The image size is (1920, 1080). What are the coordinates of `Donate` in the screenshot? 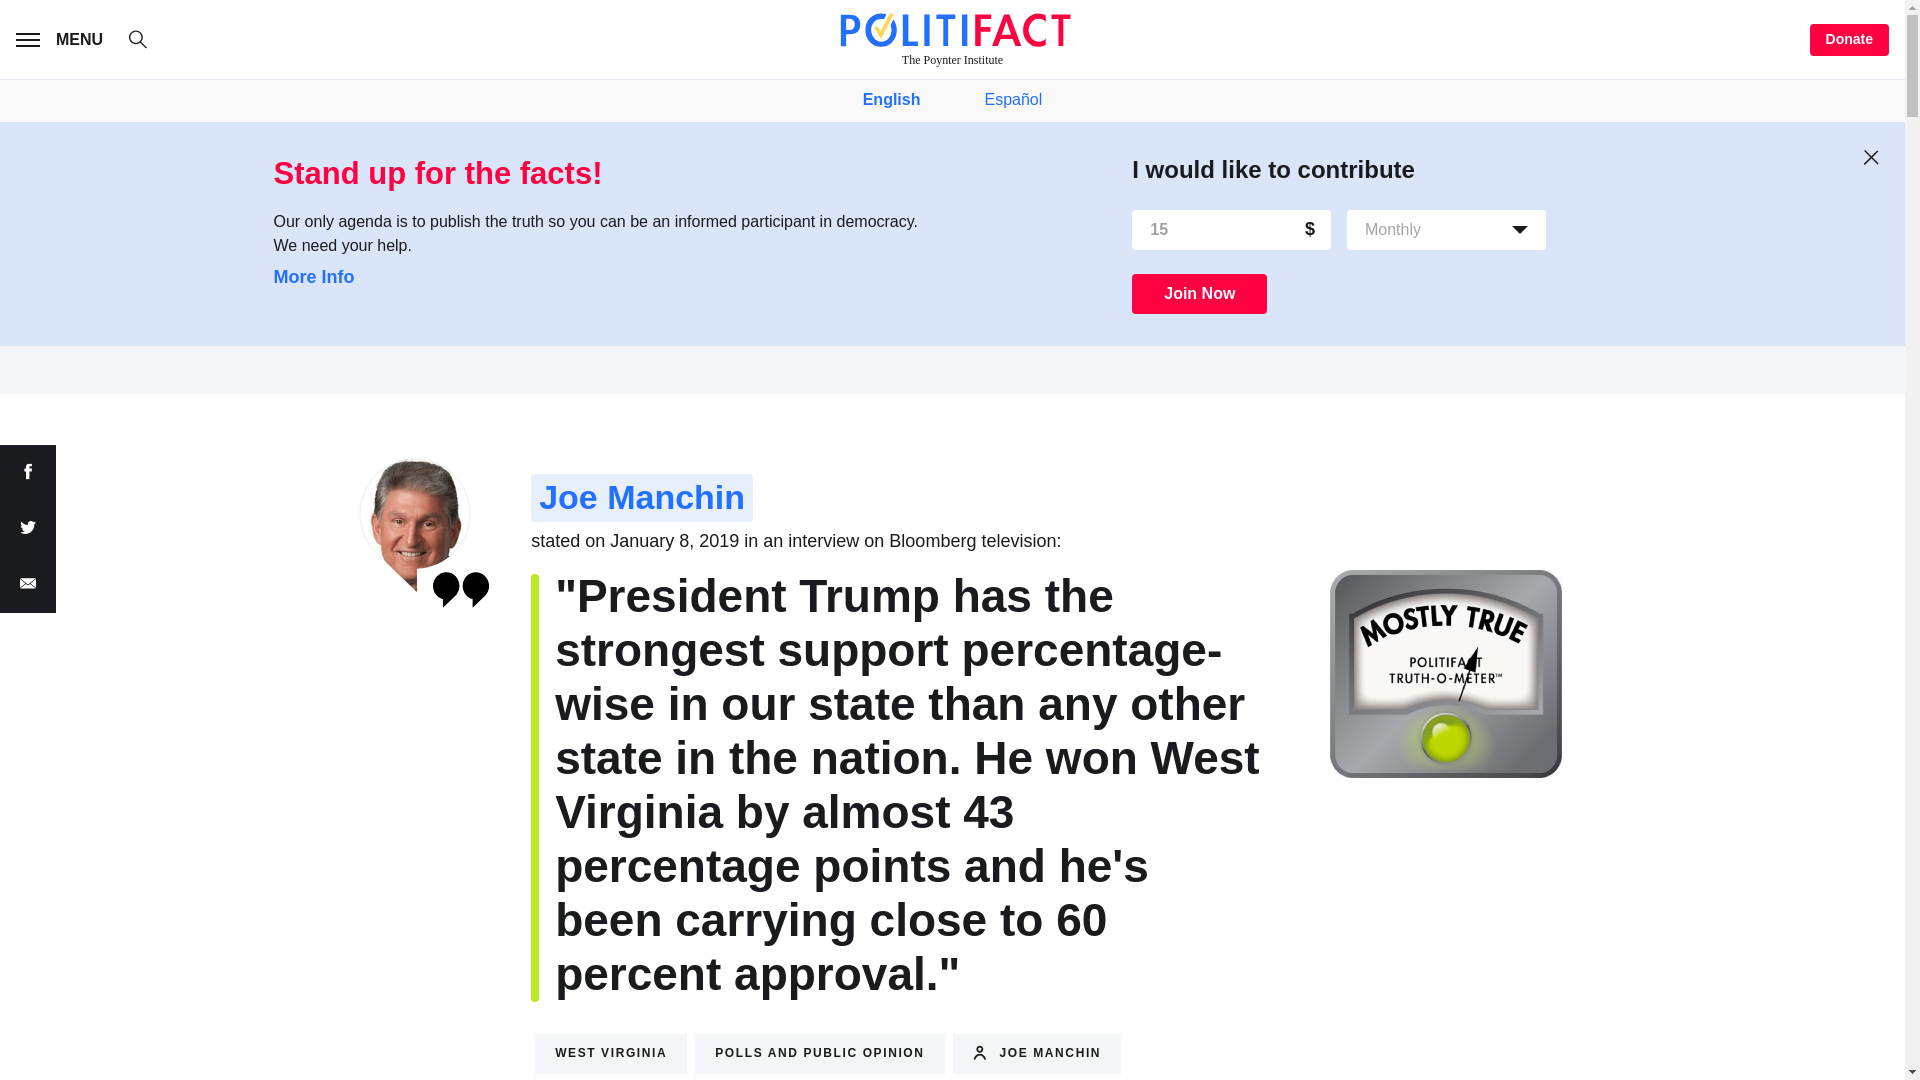 It's located at (1850, 40).